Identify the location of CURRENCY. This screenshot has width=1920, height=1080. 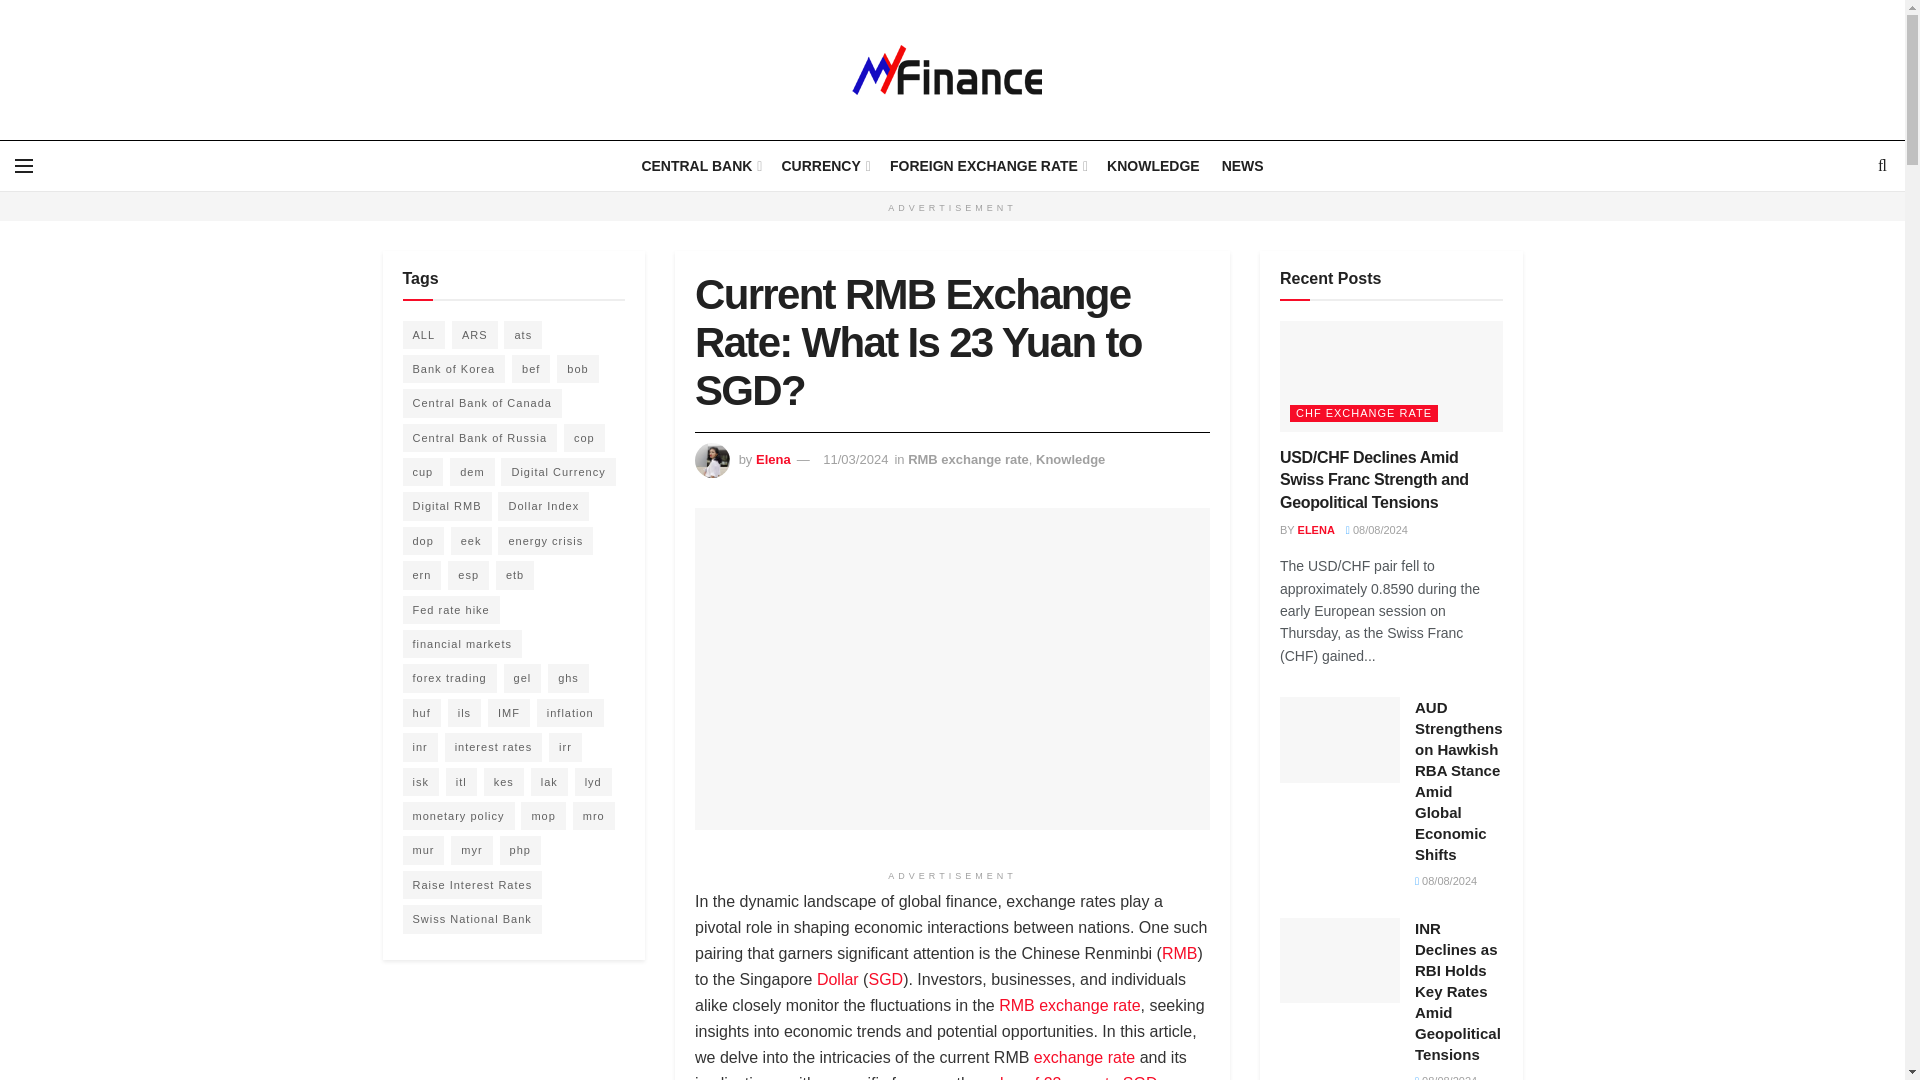
(824, 166).